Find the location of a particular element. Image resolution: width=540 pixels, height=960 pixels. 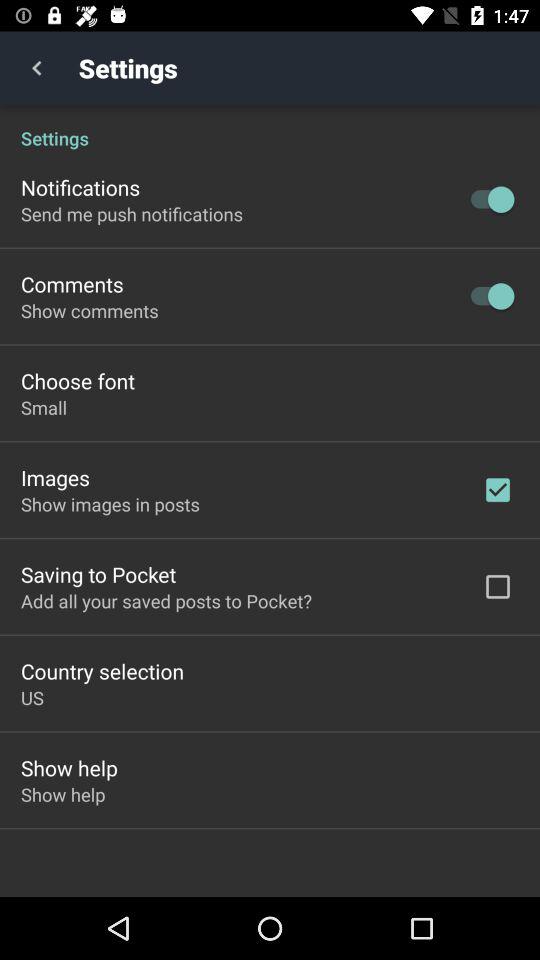

jump until the country selection icon is located at coordinates (102, 670).